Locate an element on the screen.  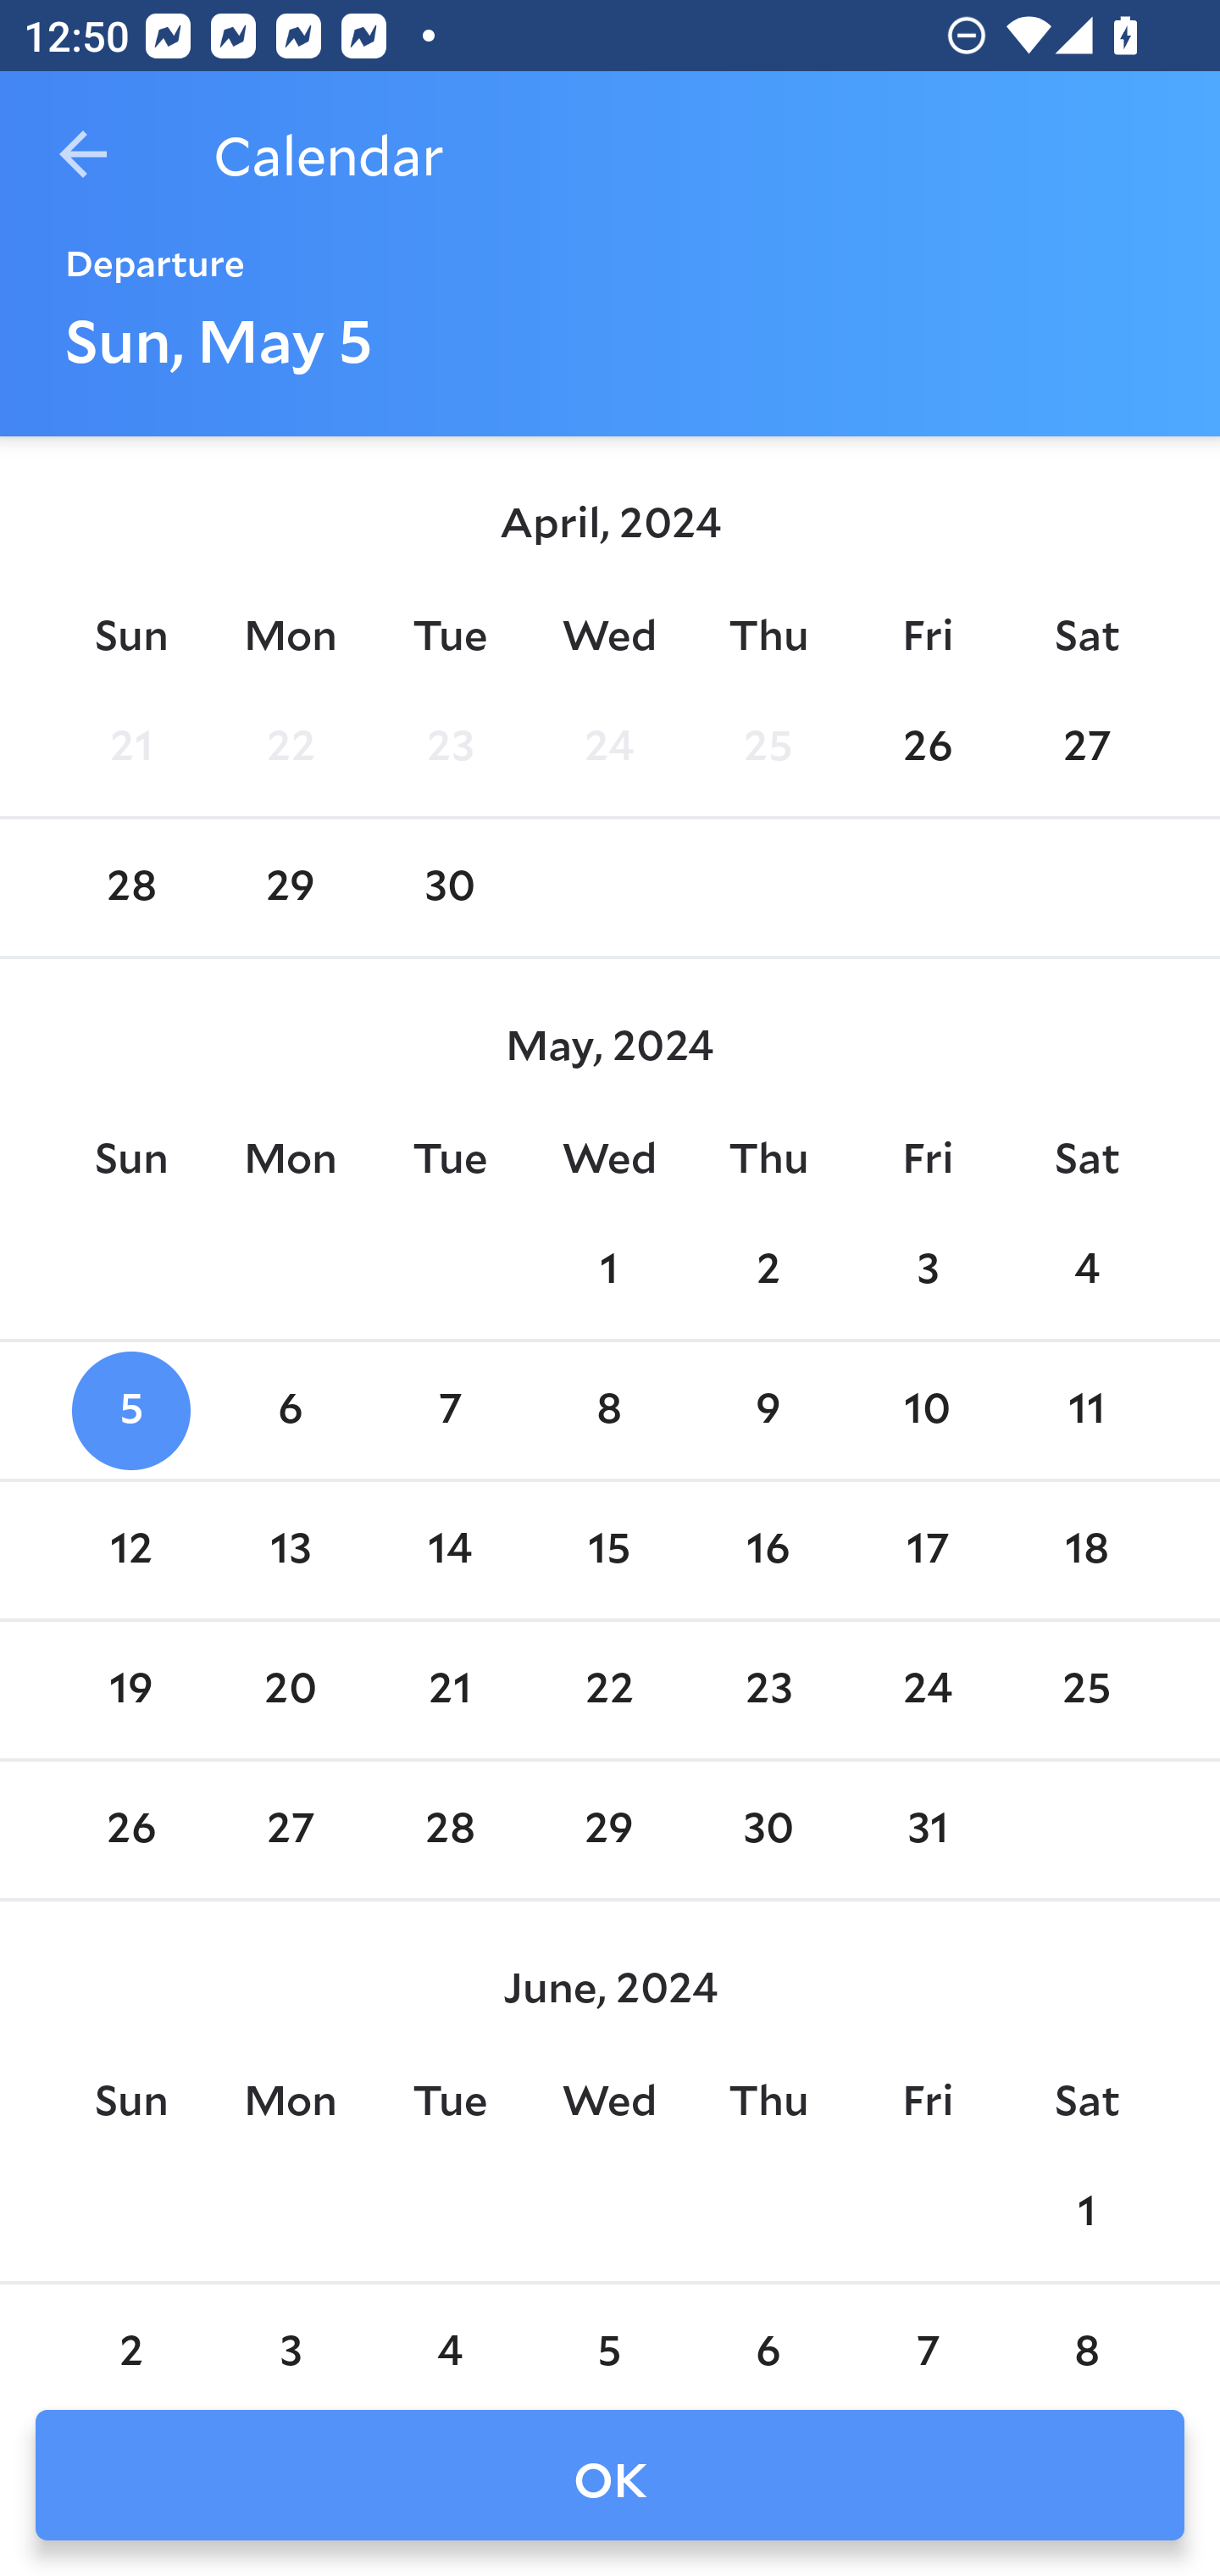
4 is located at coordinates (1086, 1269).